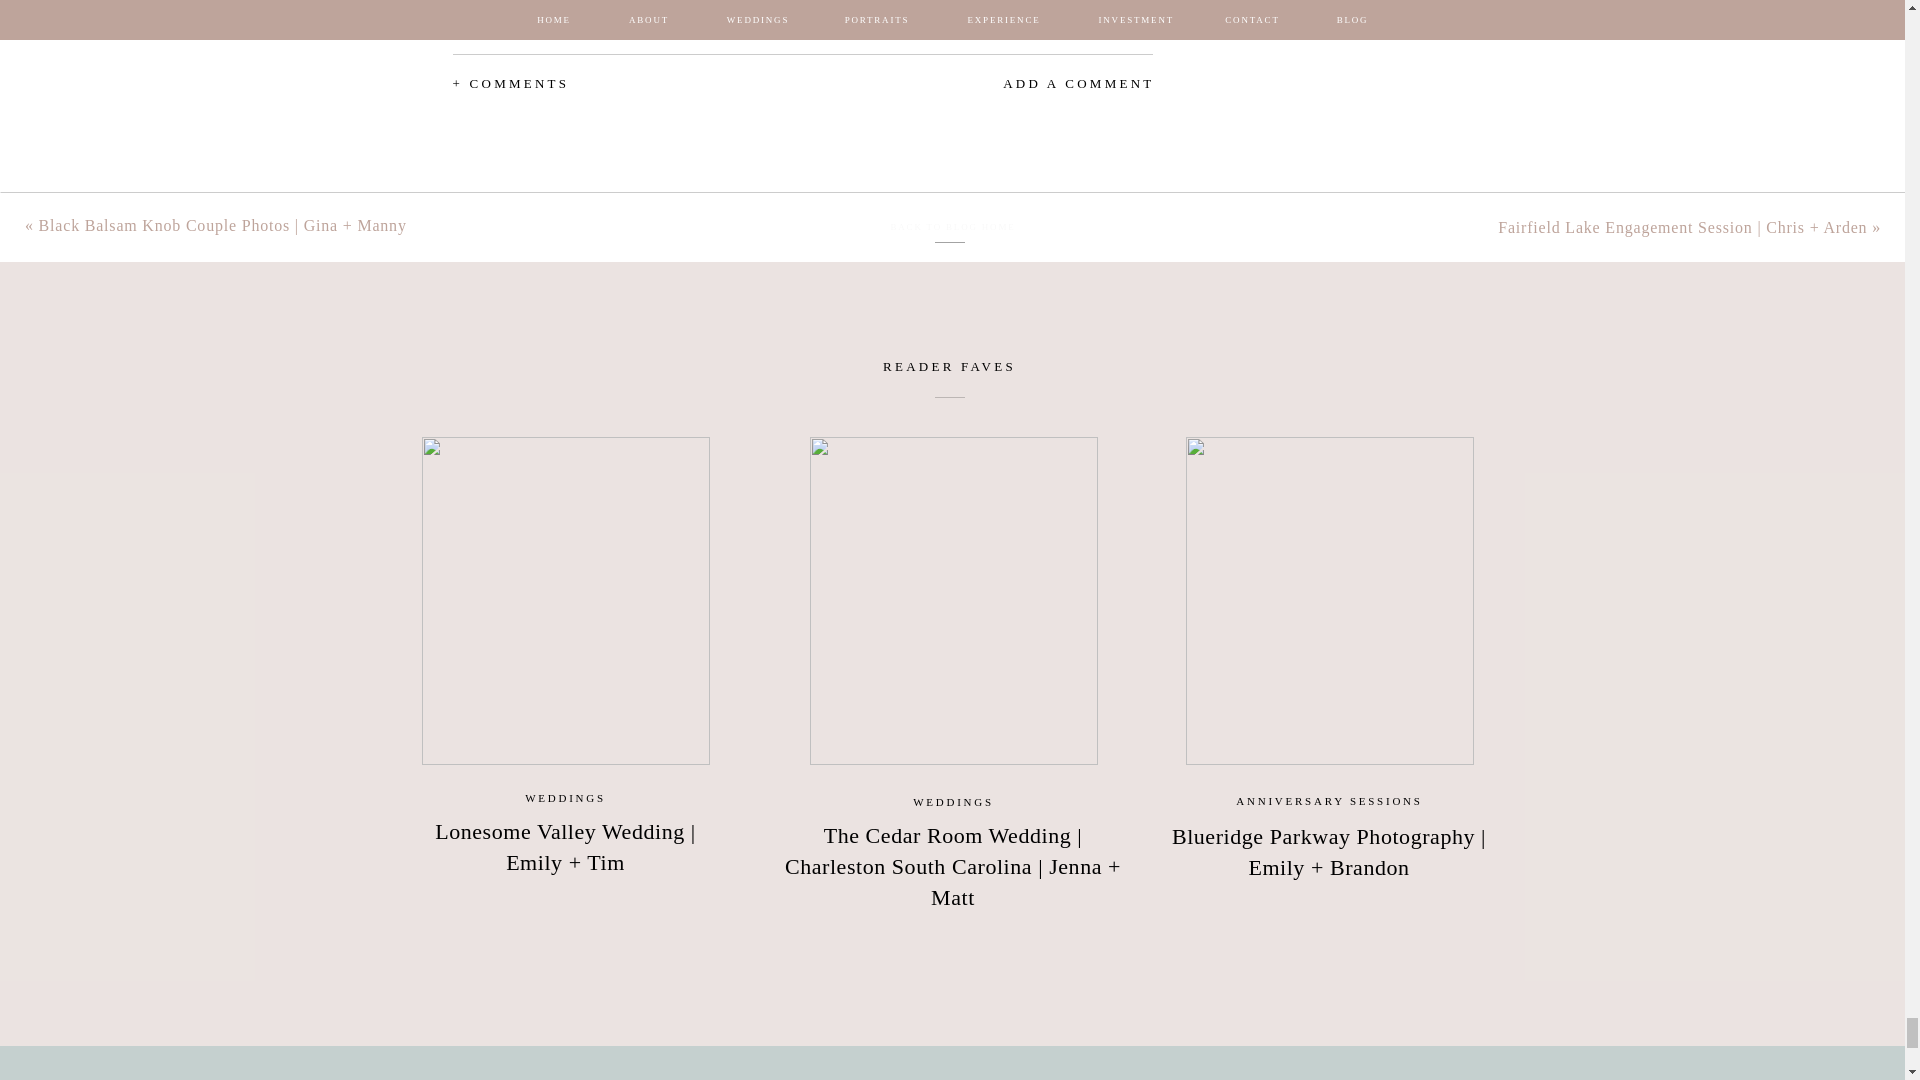  What do you see at coordinates (1022, 84) in the screenshot?
I see `ADD A COMMENT` at bounding box center [1022, 84].